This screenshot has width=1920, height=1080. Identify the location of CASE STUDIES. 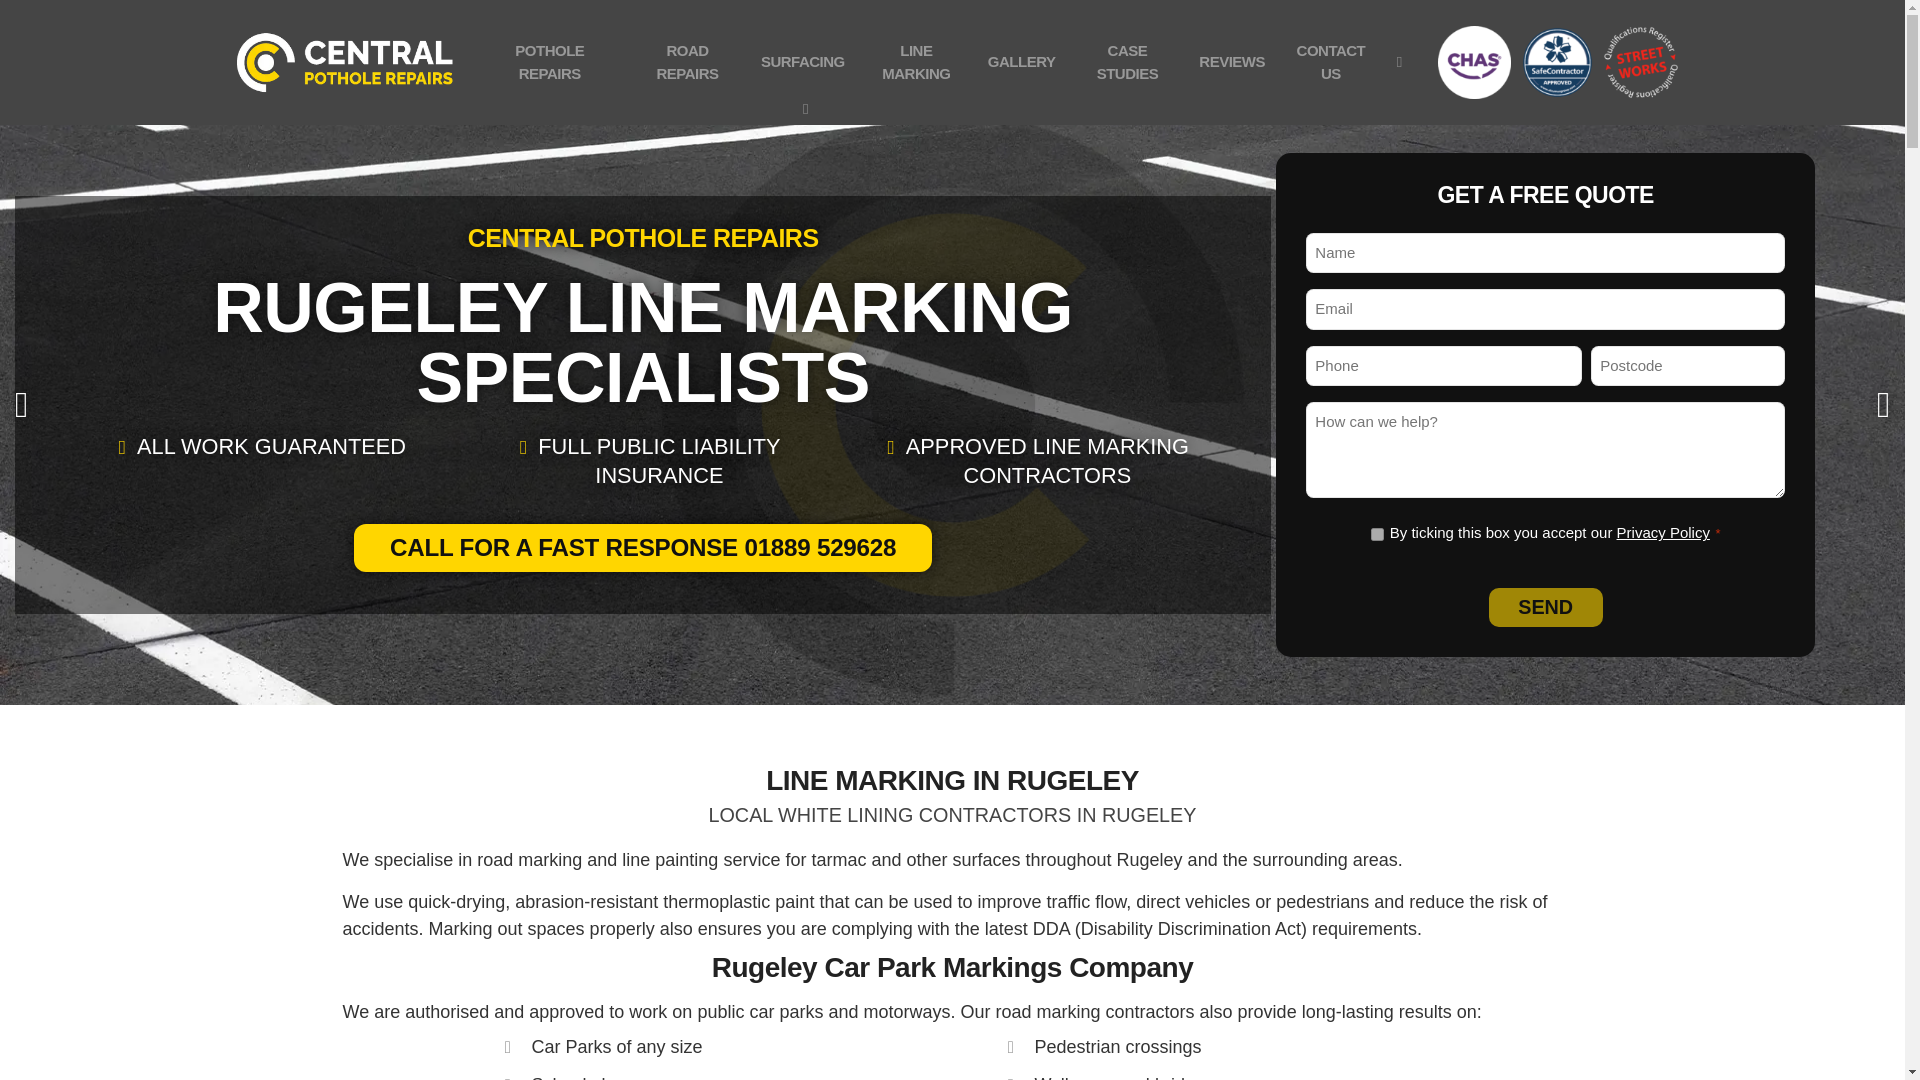
(1126, 62).